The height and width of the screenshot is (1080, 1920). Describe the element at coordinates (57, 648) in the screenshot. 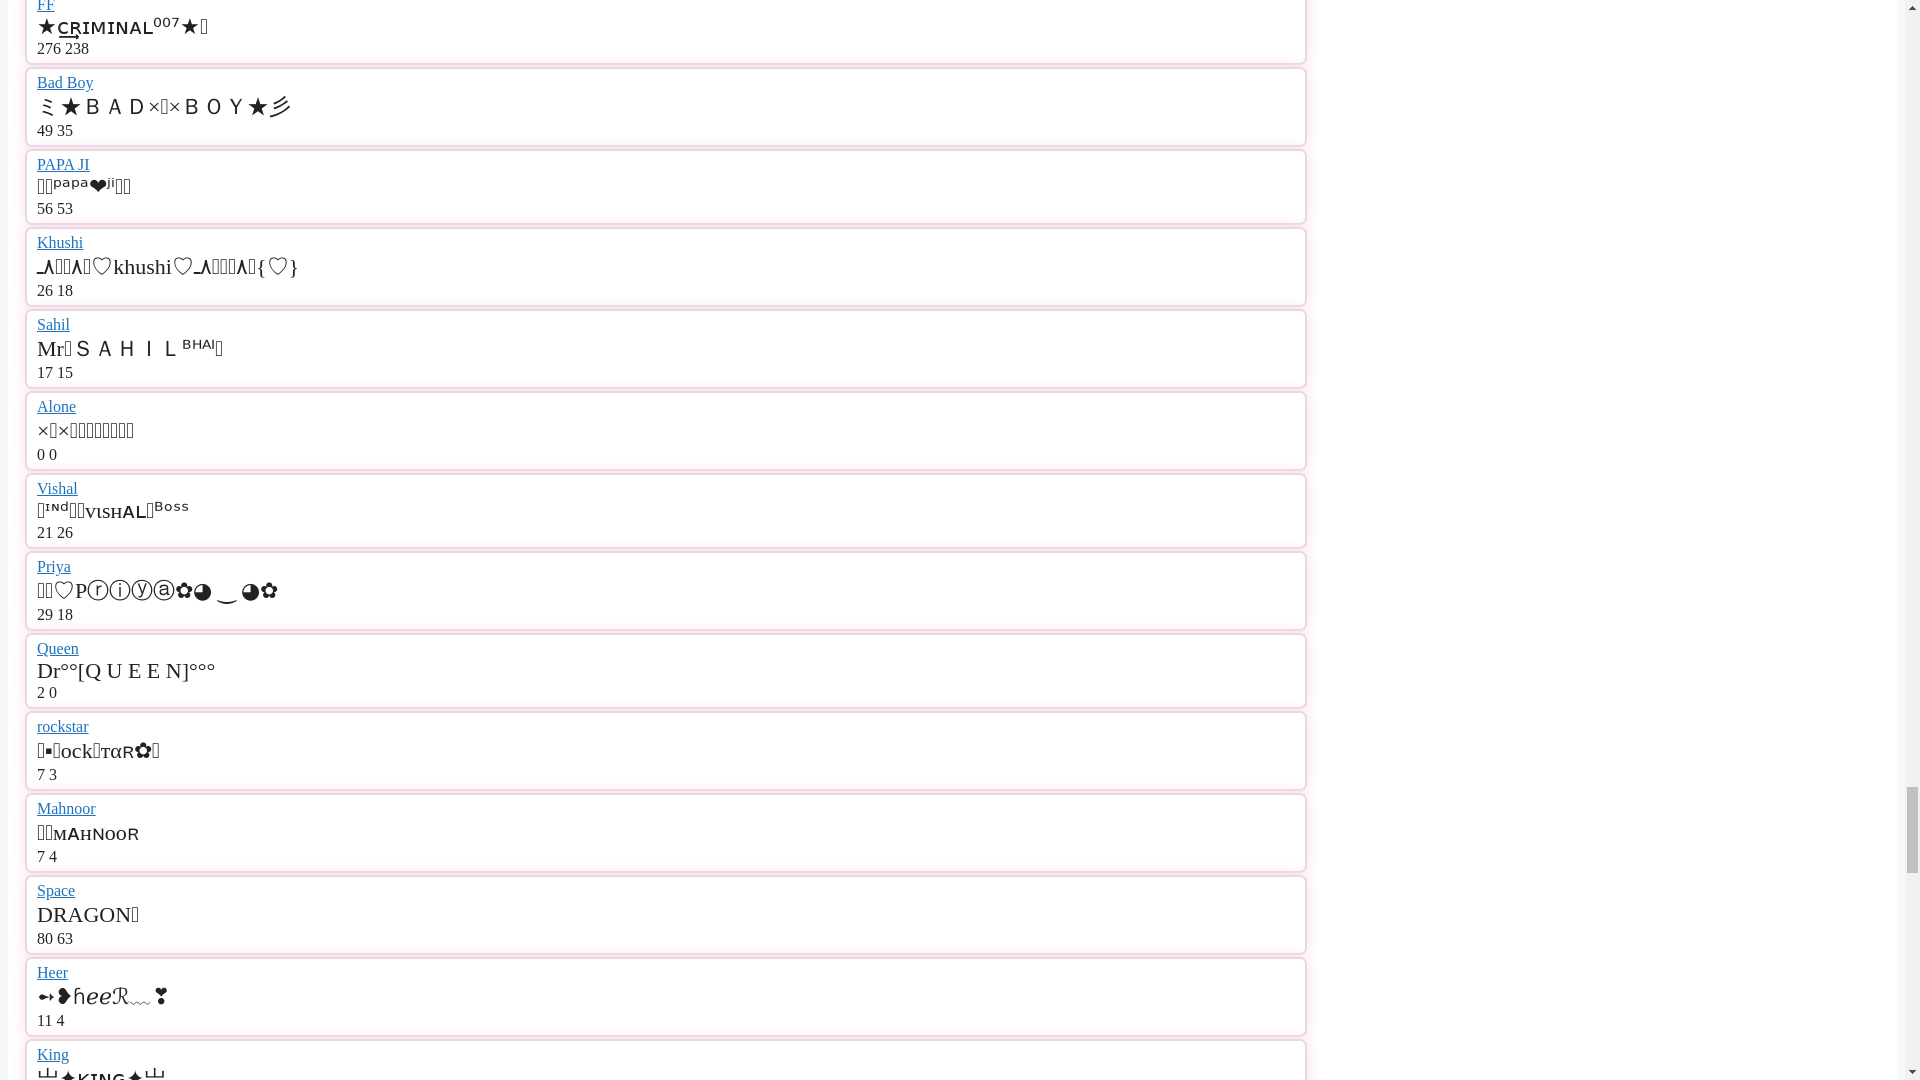

I see `Queen` at that location.